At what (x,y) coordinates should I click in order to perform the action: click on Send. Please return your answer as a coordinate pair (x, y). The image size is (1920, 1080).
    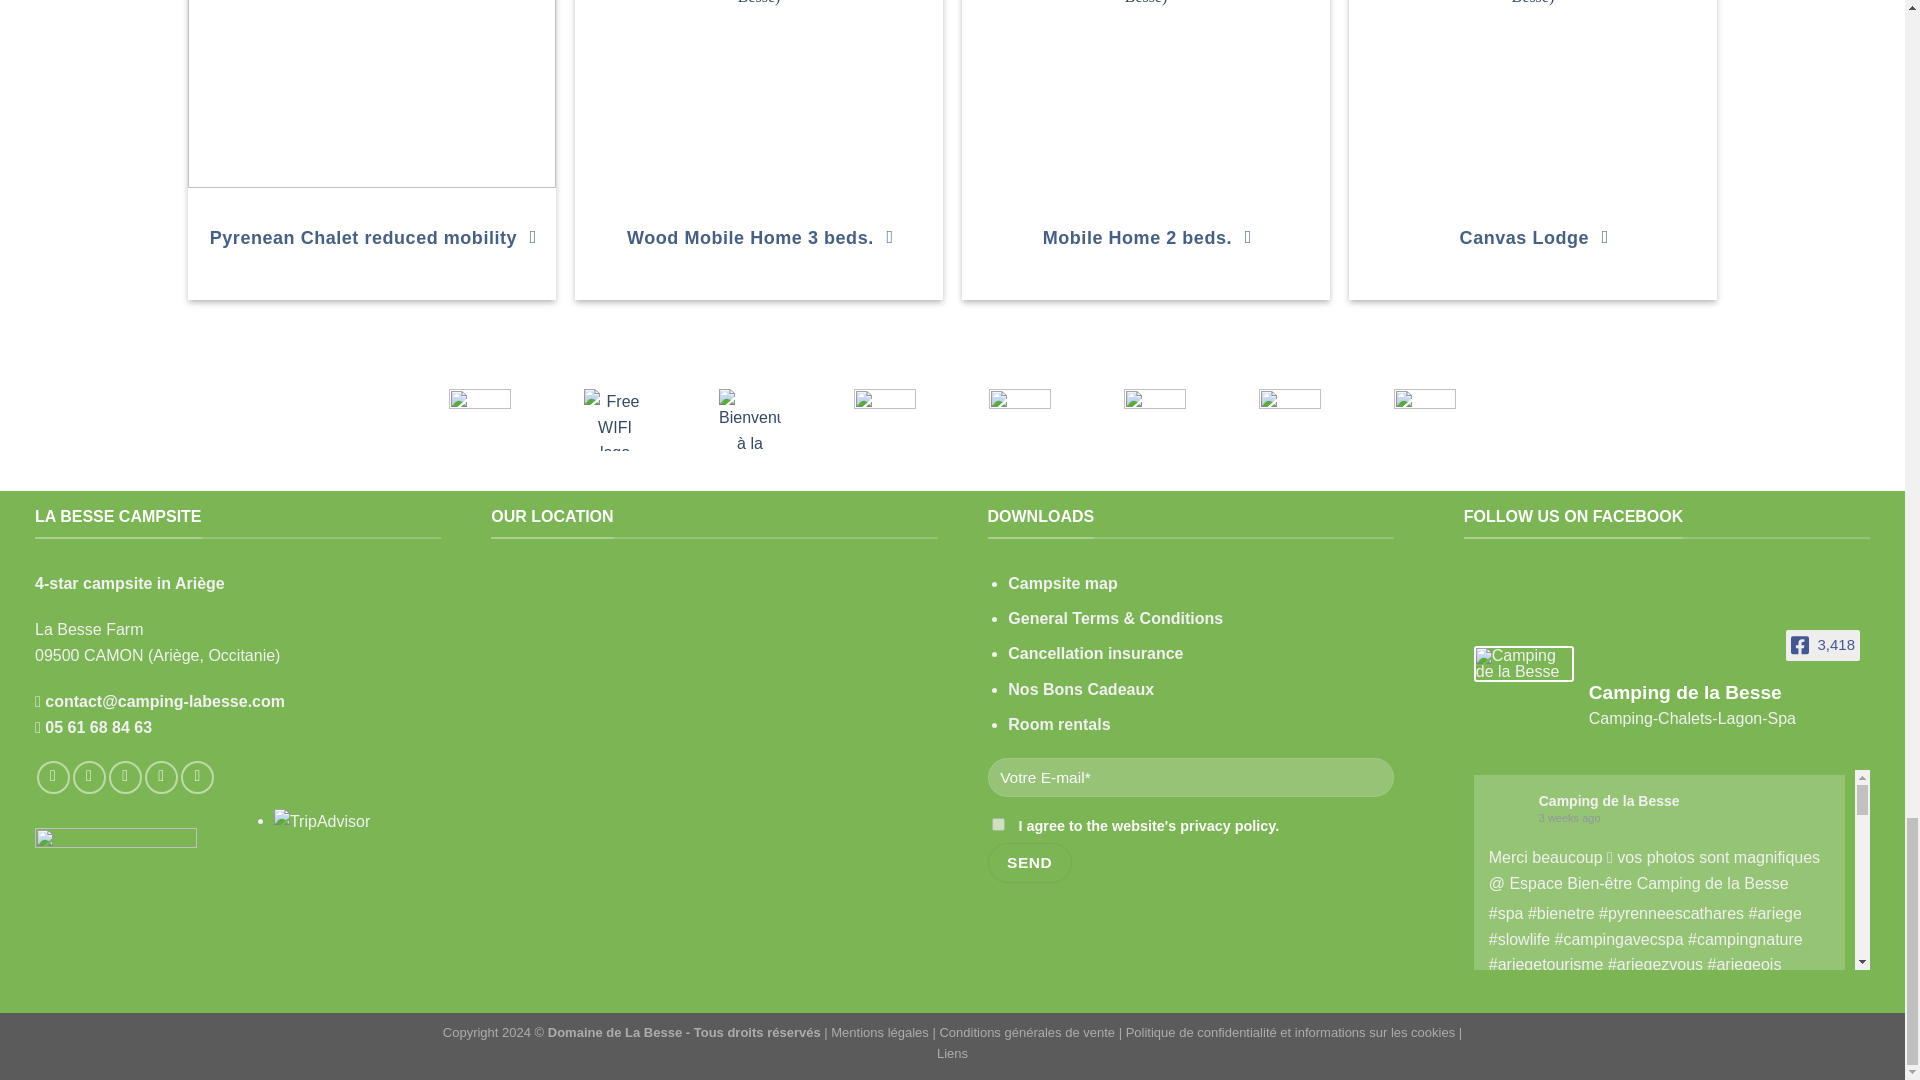
    Looking at the image, I should click on (1030, 862).